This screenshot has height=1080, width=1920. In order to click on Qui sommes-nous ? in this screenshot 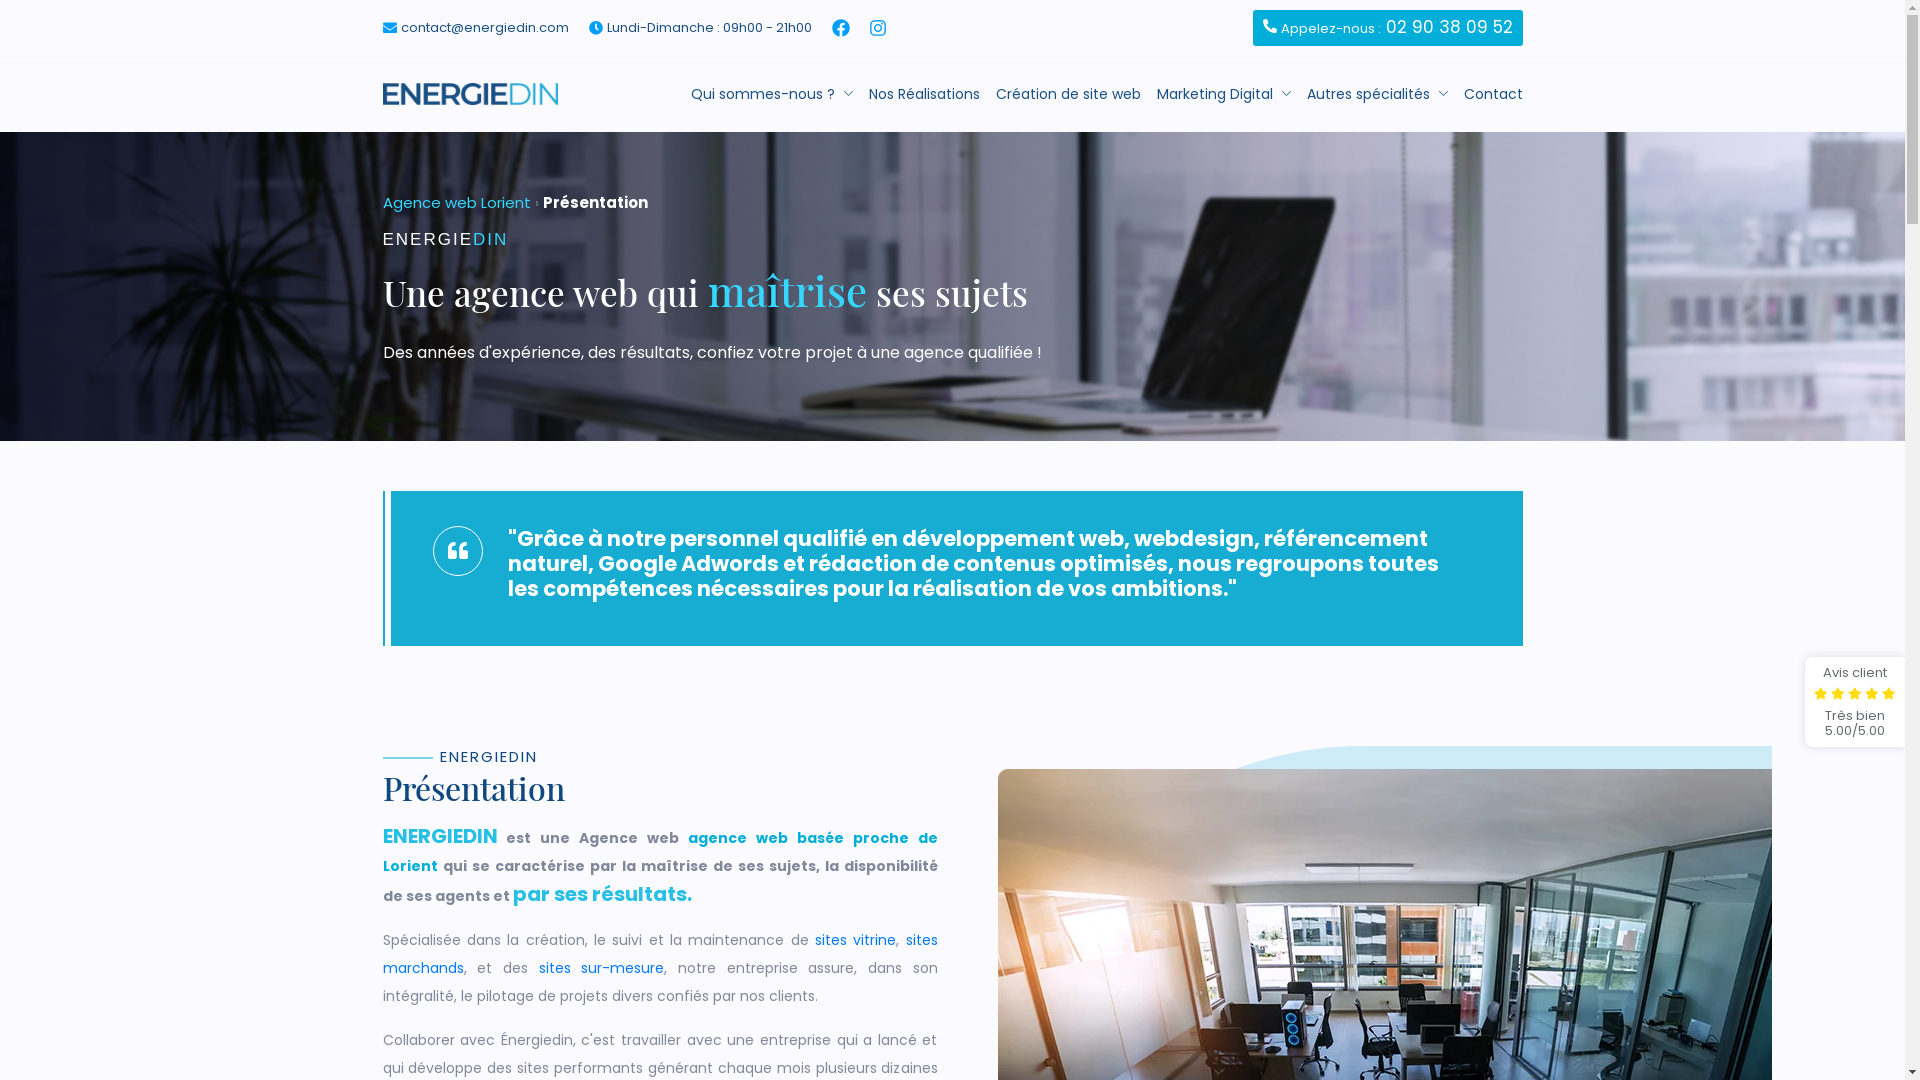, I will do `click(771, 94)`.